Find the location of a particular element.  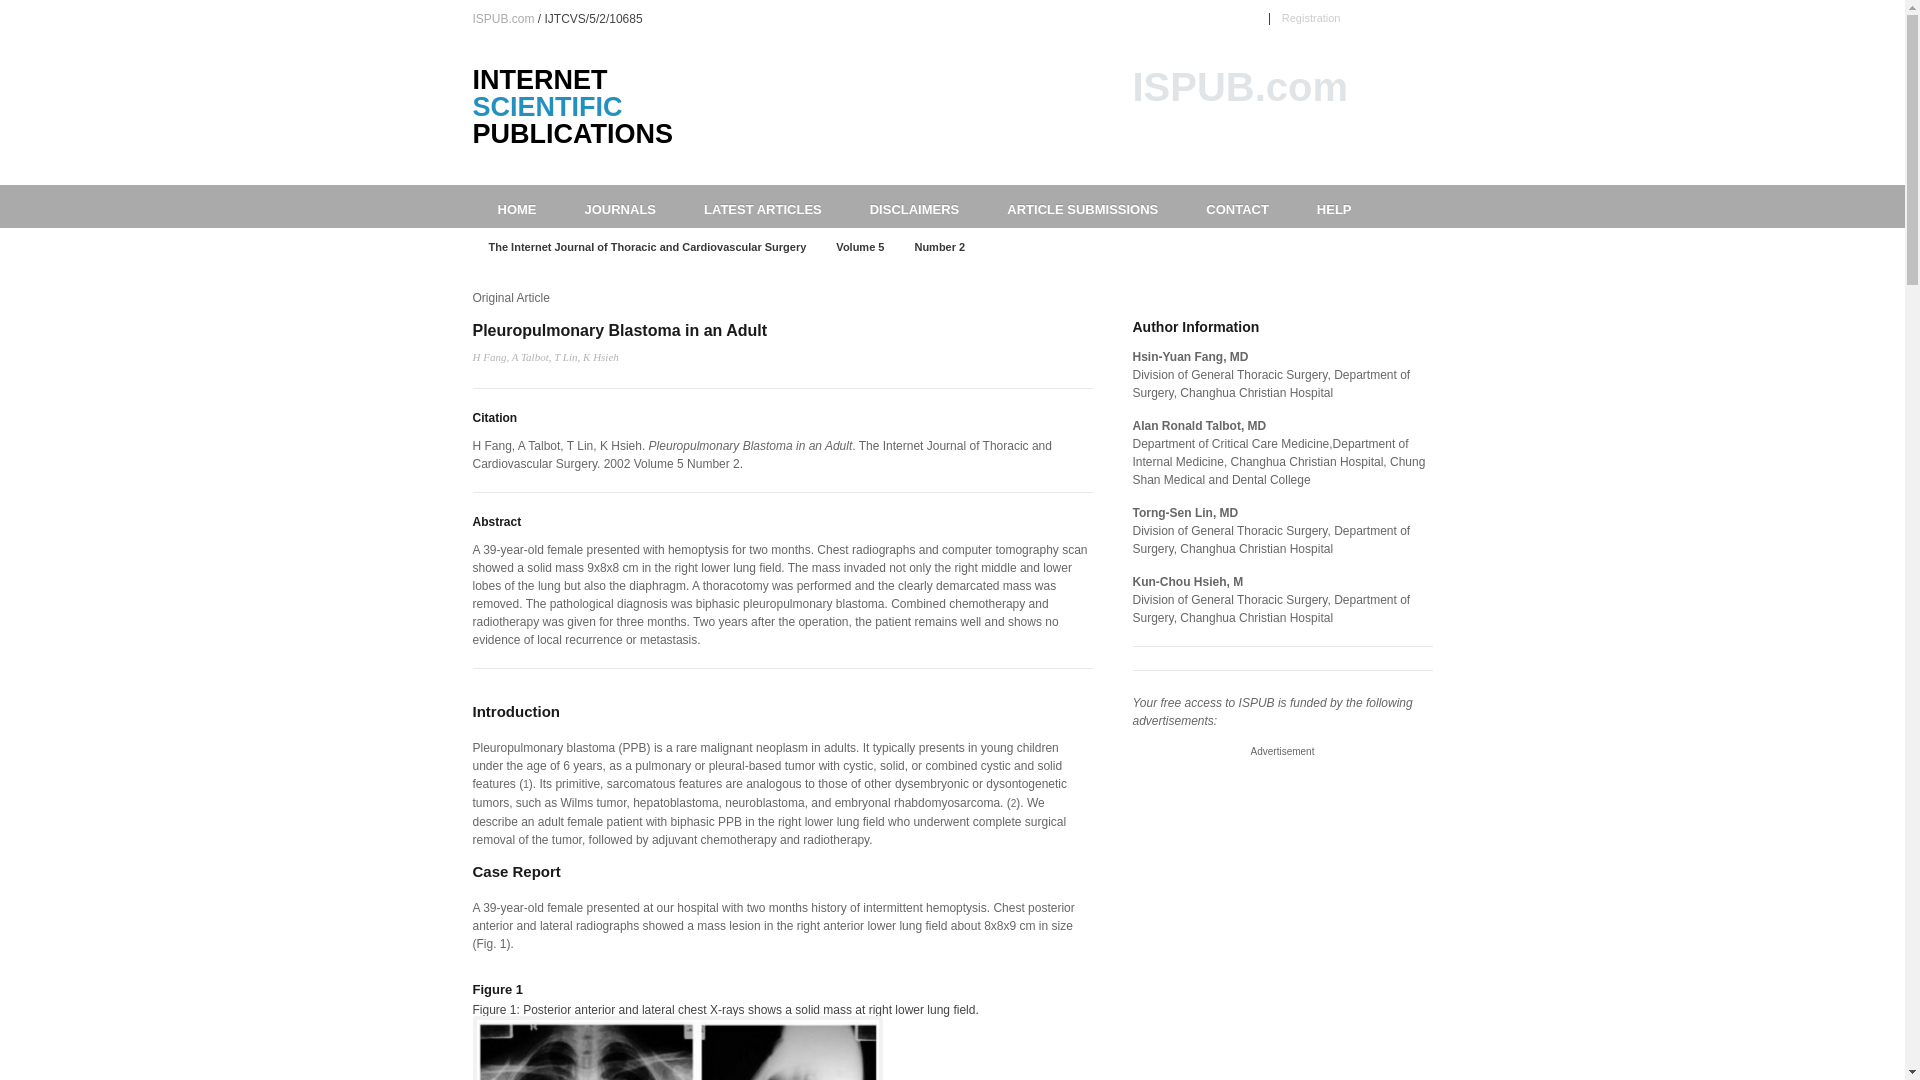

Search is located at coordinates (1416, 142).